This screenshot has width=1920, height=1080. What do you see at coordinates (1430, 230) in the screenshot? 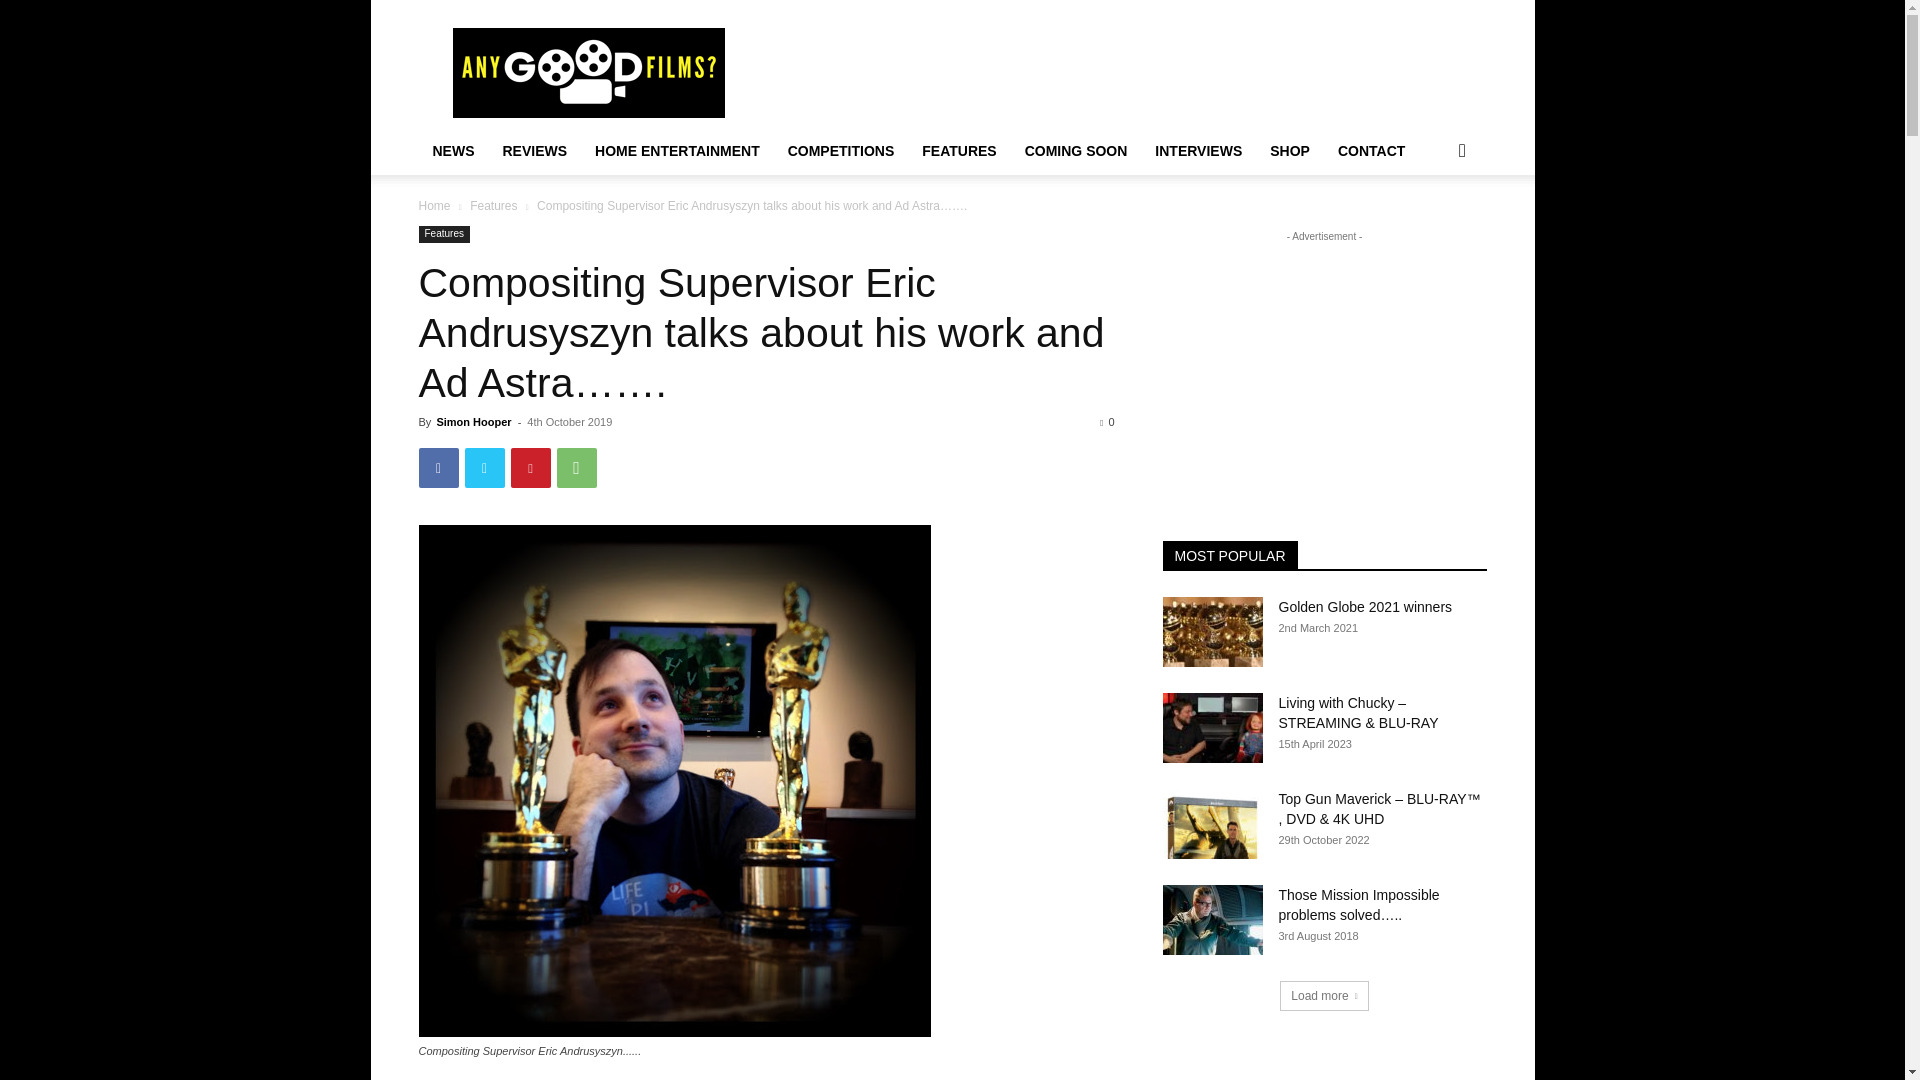
I see `Search` at bounding box center [1430, 230].